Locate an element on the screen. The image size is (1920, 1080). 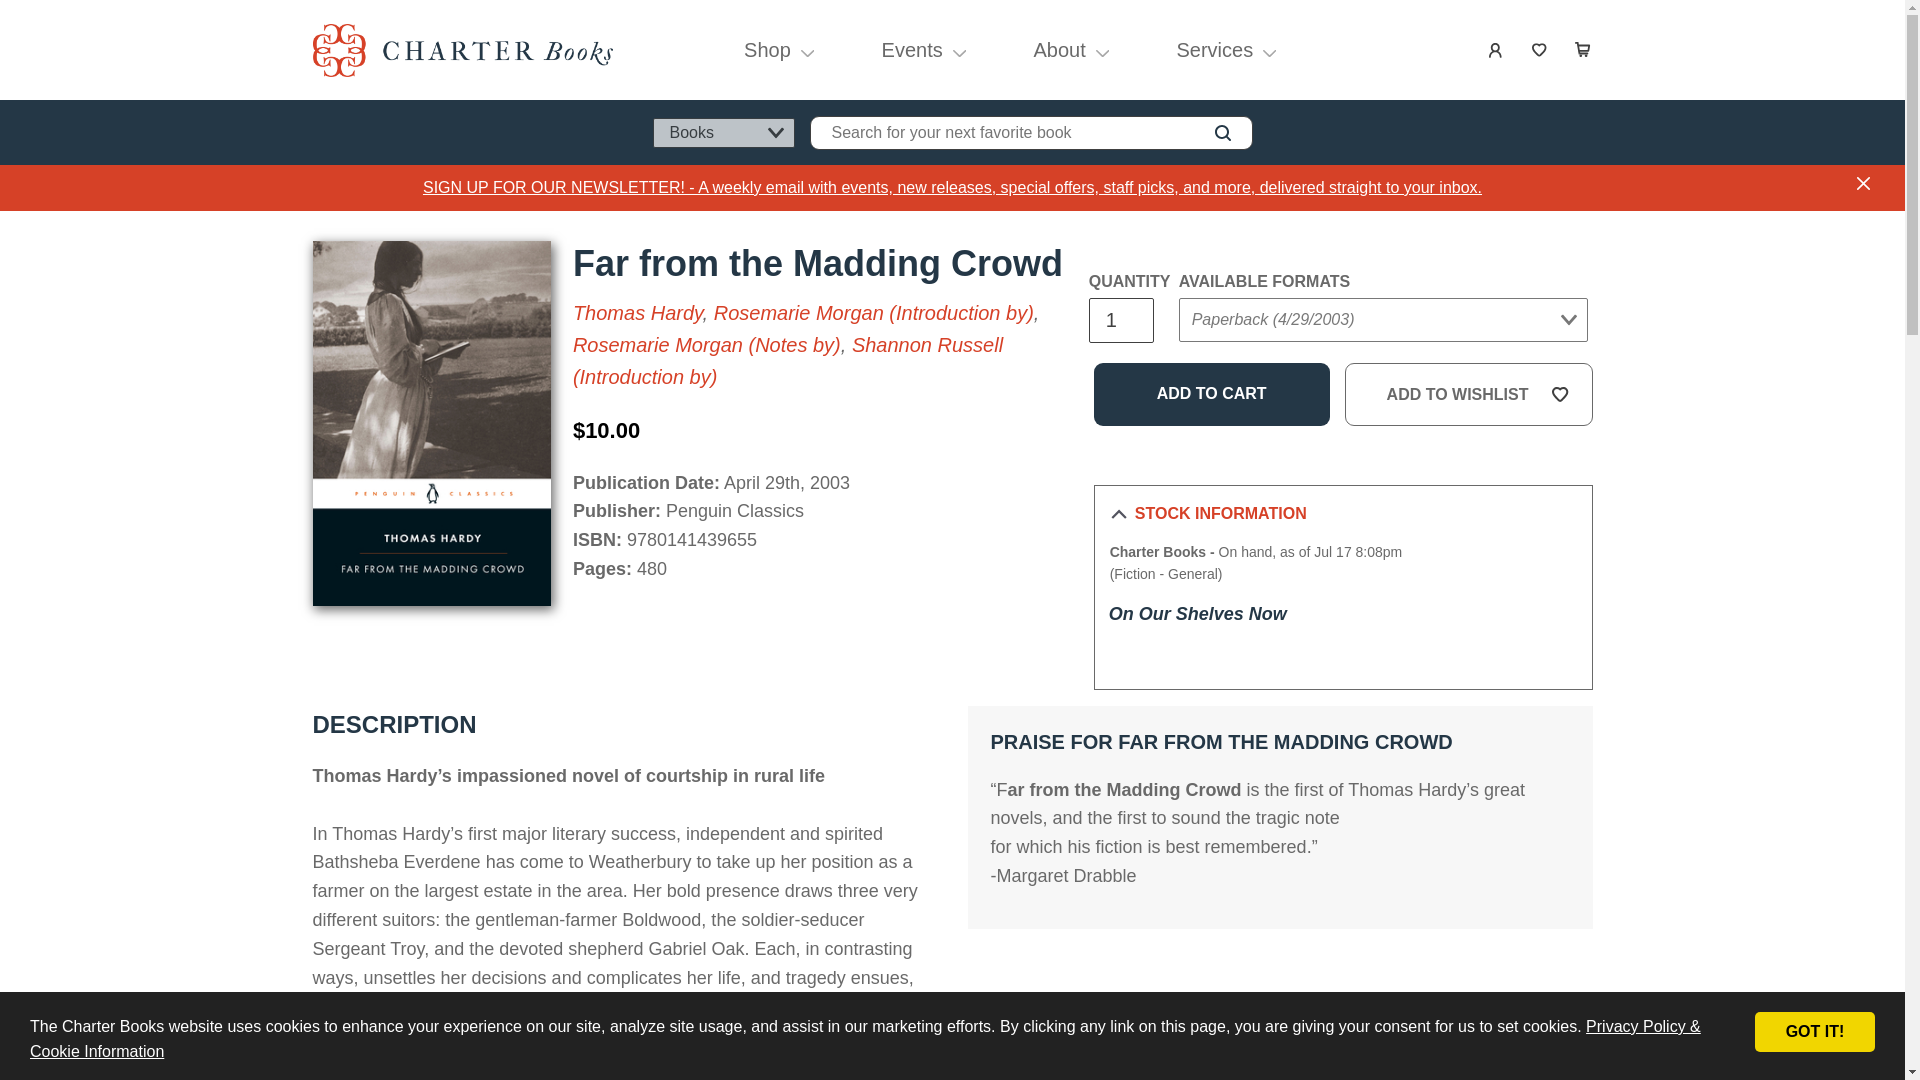
Shop is located at coordinates (768, 50).